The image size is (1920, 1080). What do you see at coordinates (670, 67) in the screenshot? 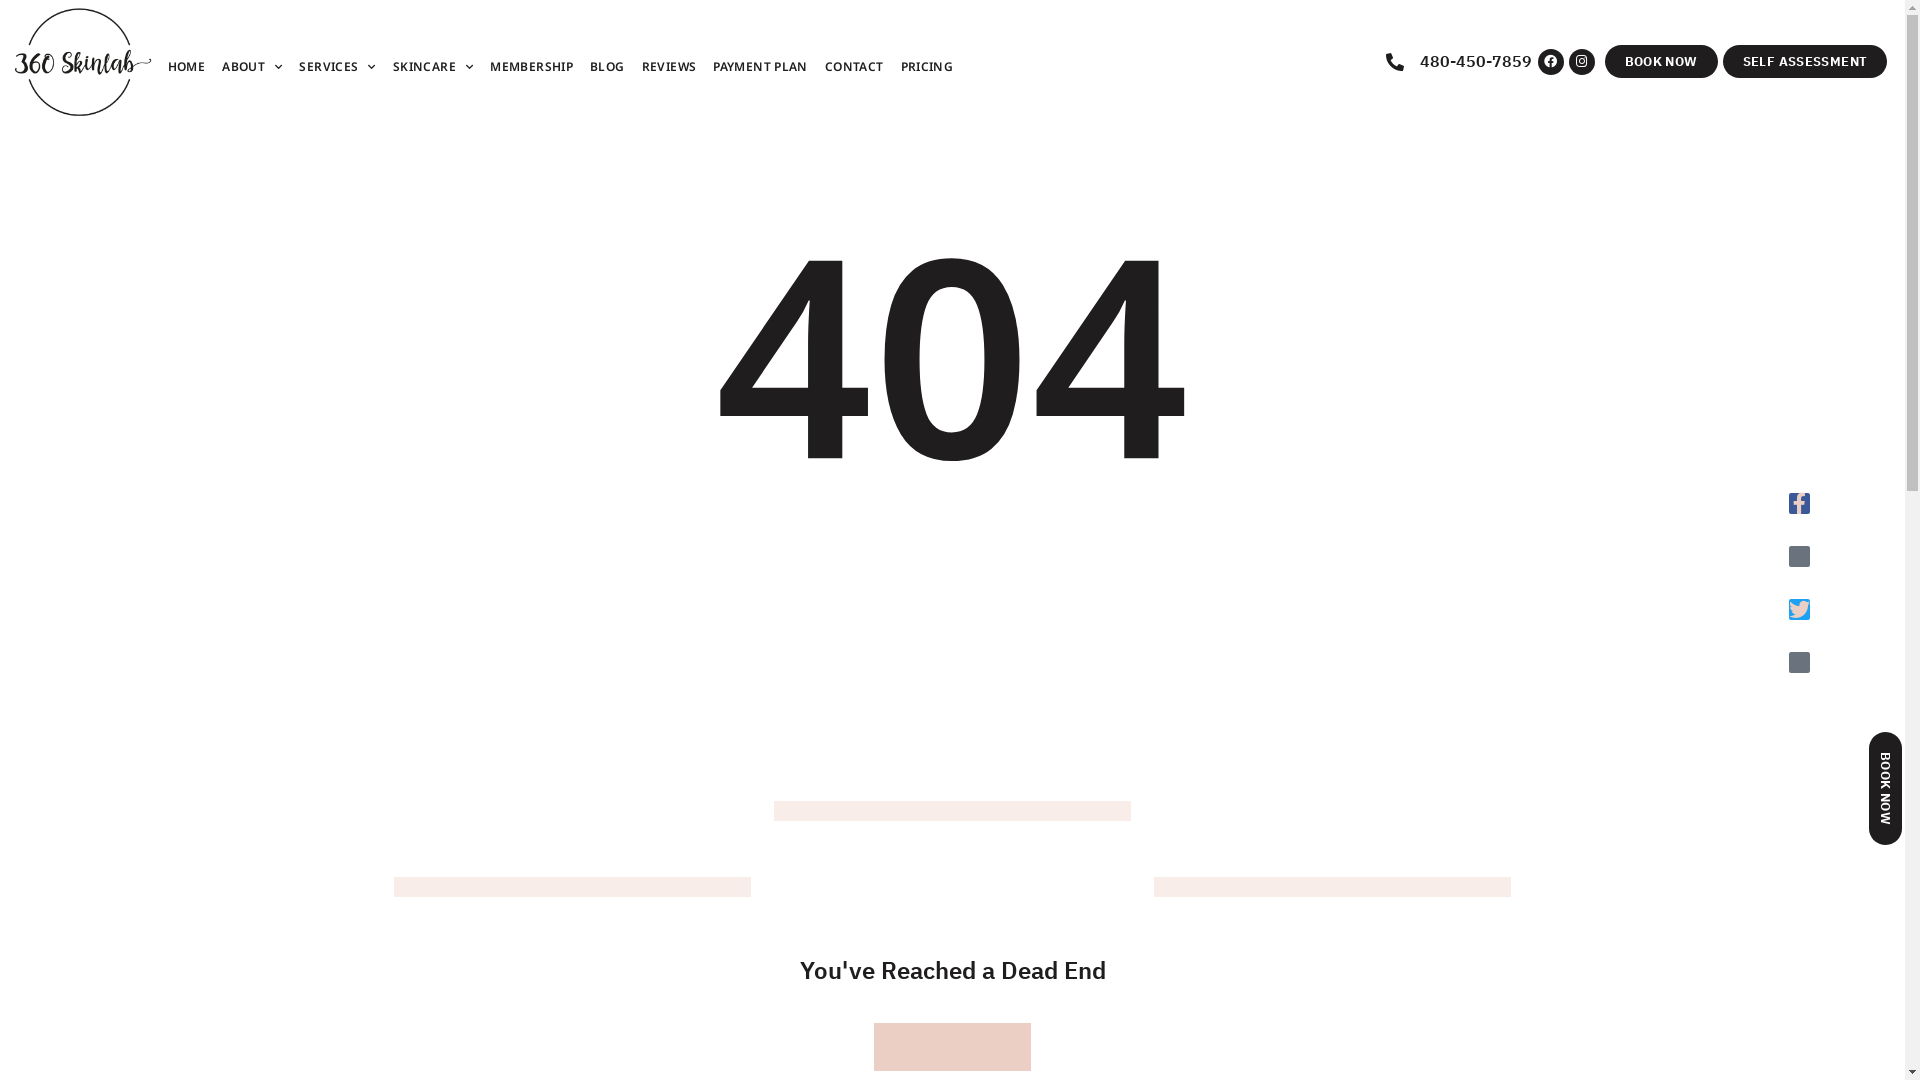
I see `REVIEWS` at bounding box center [670, 67].